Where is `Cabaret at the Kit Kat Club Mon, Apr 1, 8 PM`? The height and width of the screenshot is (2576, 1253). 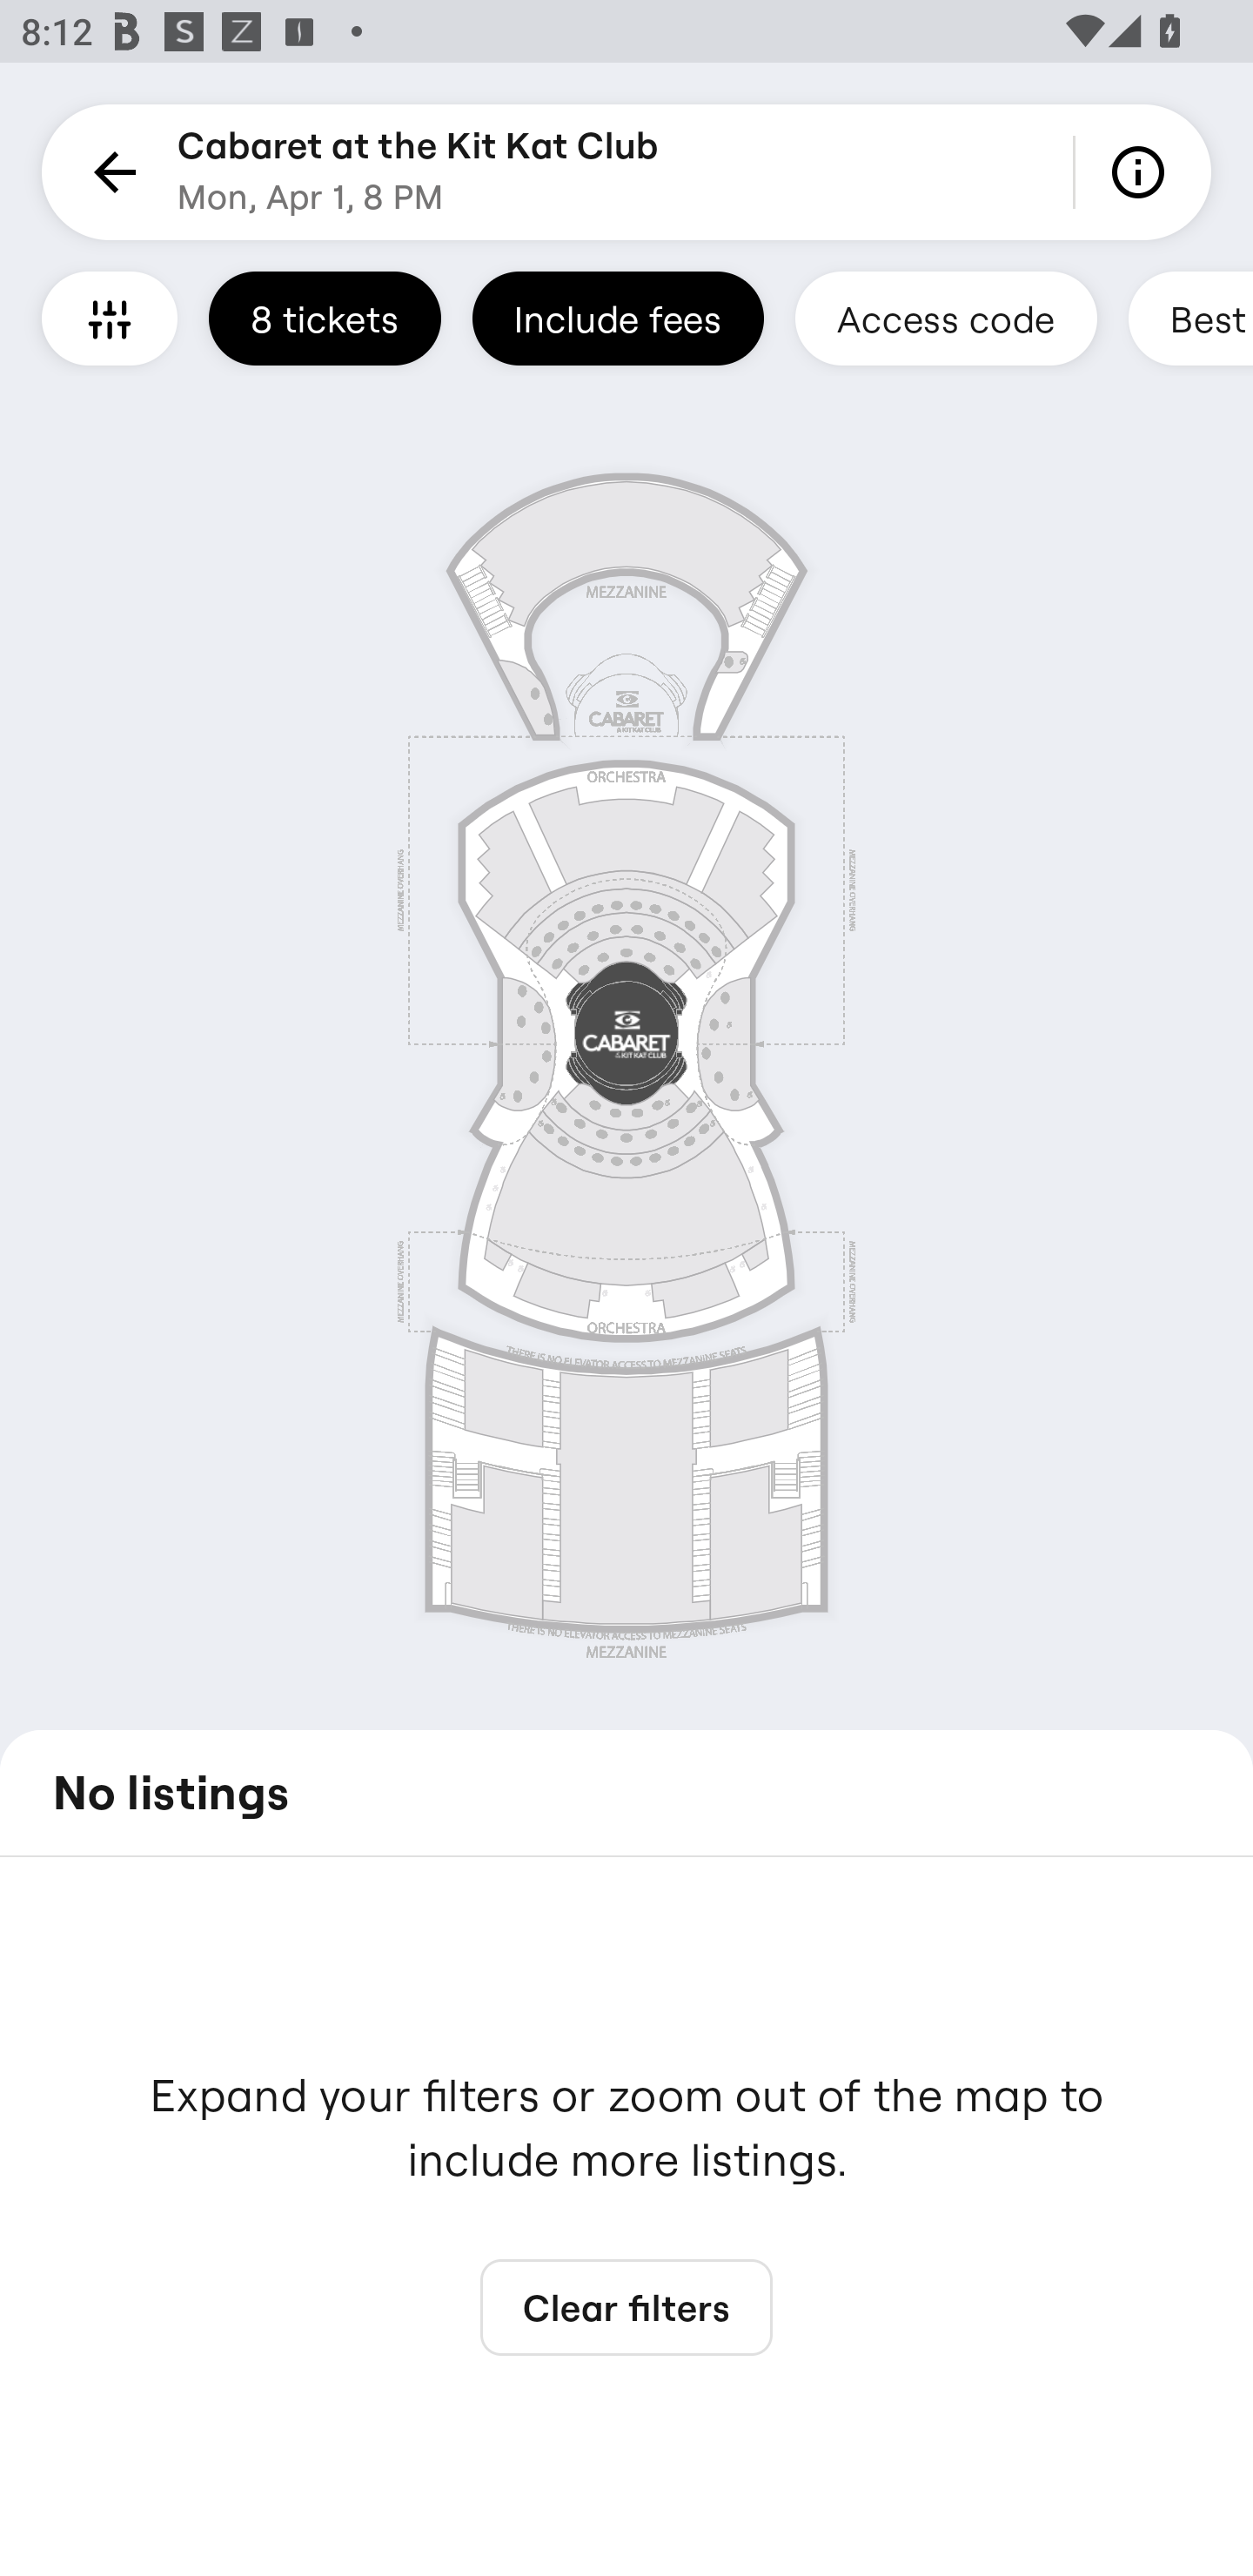
Cabaret at the Kit Kat Club Mon, Apr 1, 8 PM is located at coordinates (418, 172).